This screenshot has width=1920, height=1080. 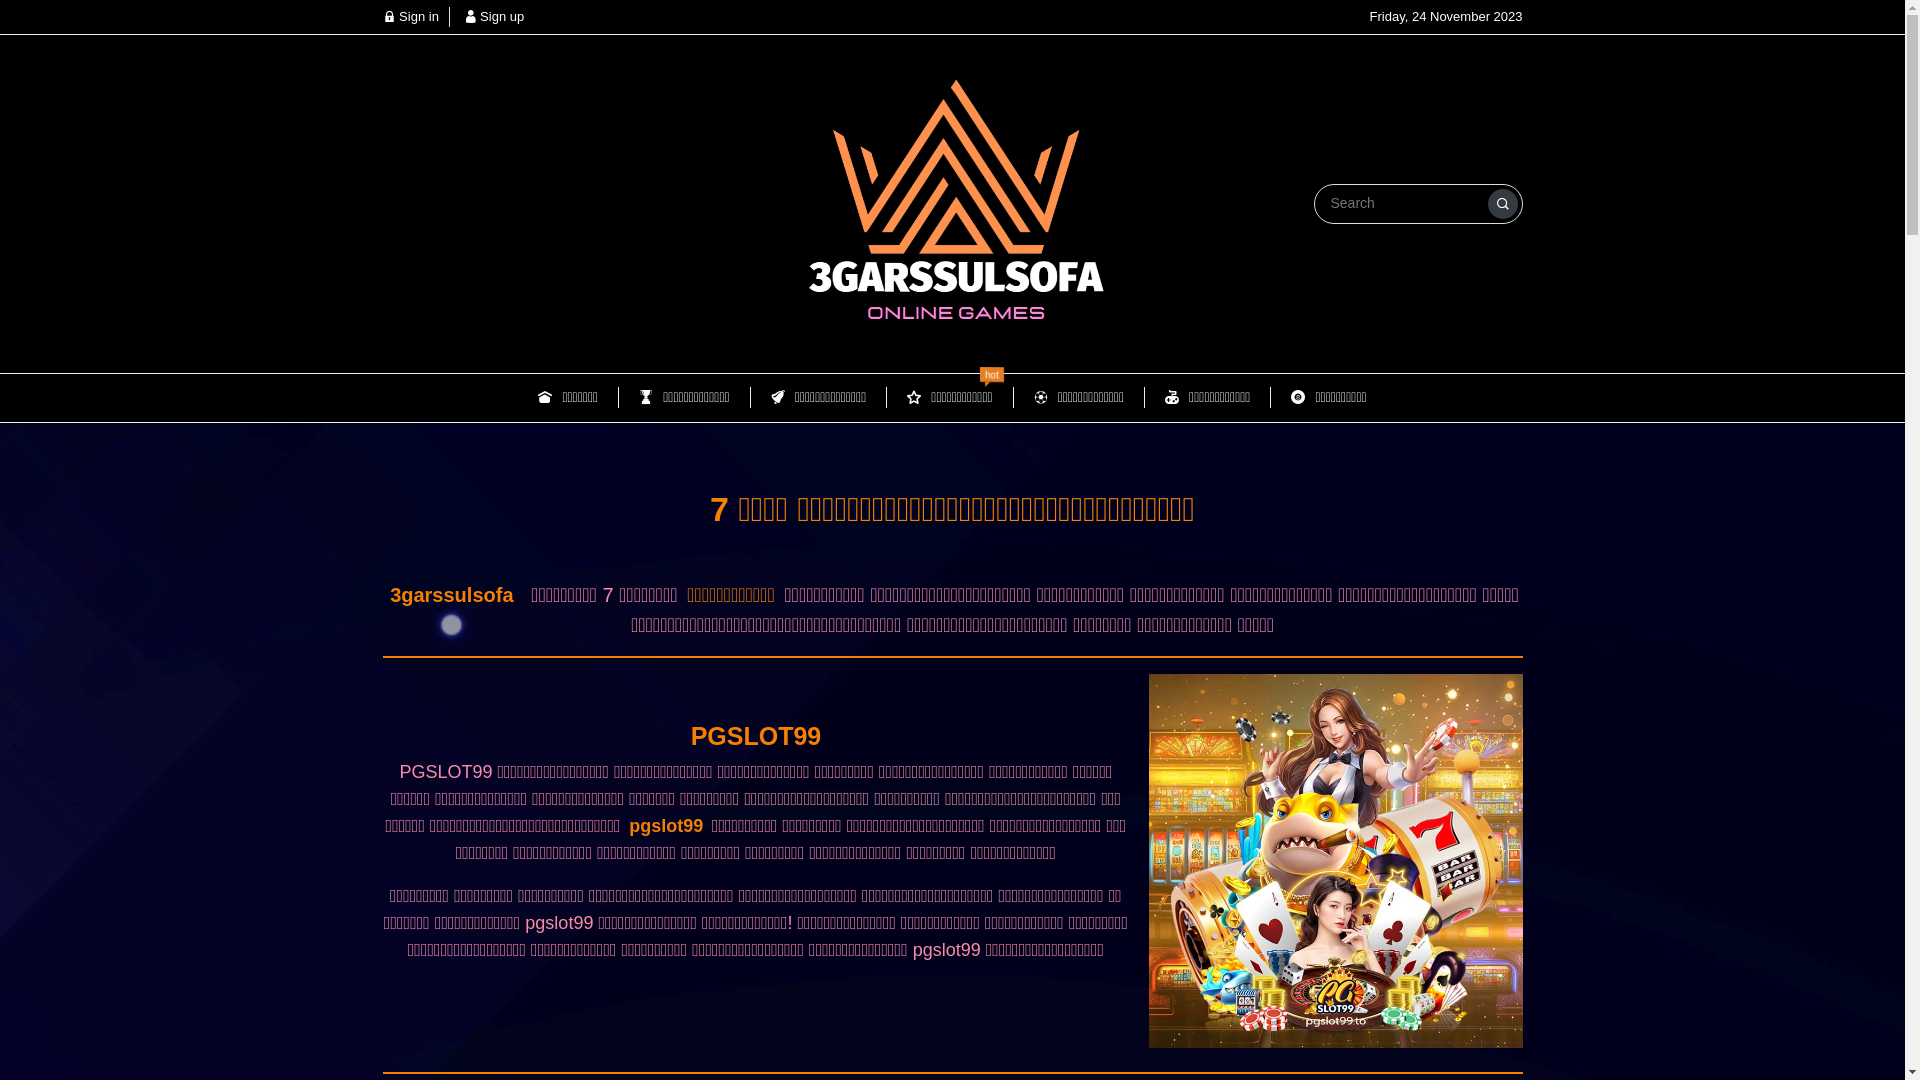 What do you see at coordinates (666, 826) in the screenshot?
I see `pgslot99` at bounding box center [666, 826].